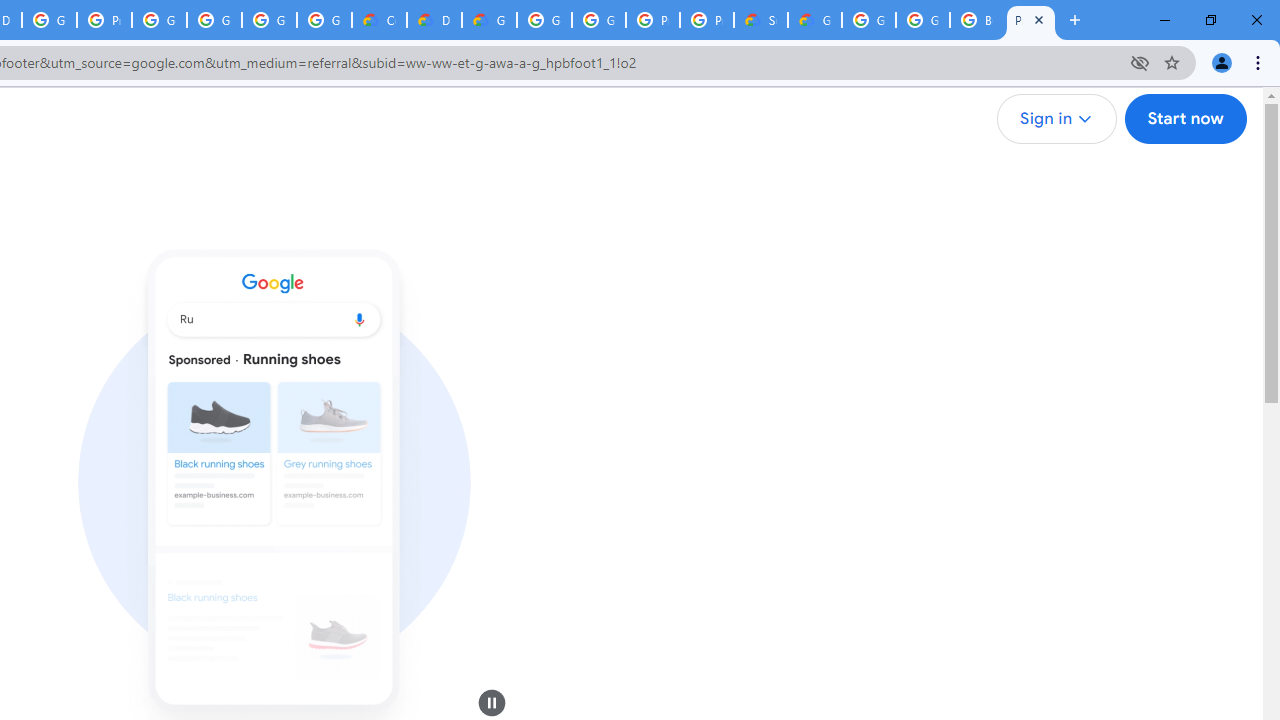 Image resolution: width=1280 pixels, height=720 pixels. I want to click on Customer Care | Google Cloud, so click(380, 20).